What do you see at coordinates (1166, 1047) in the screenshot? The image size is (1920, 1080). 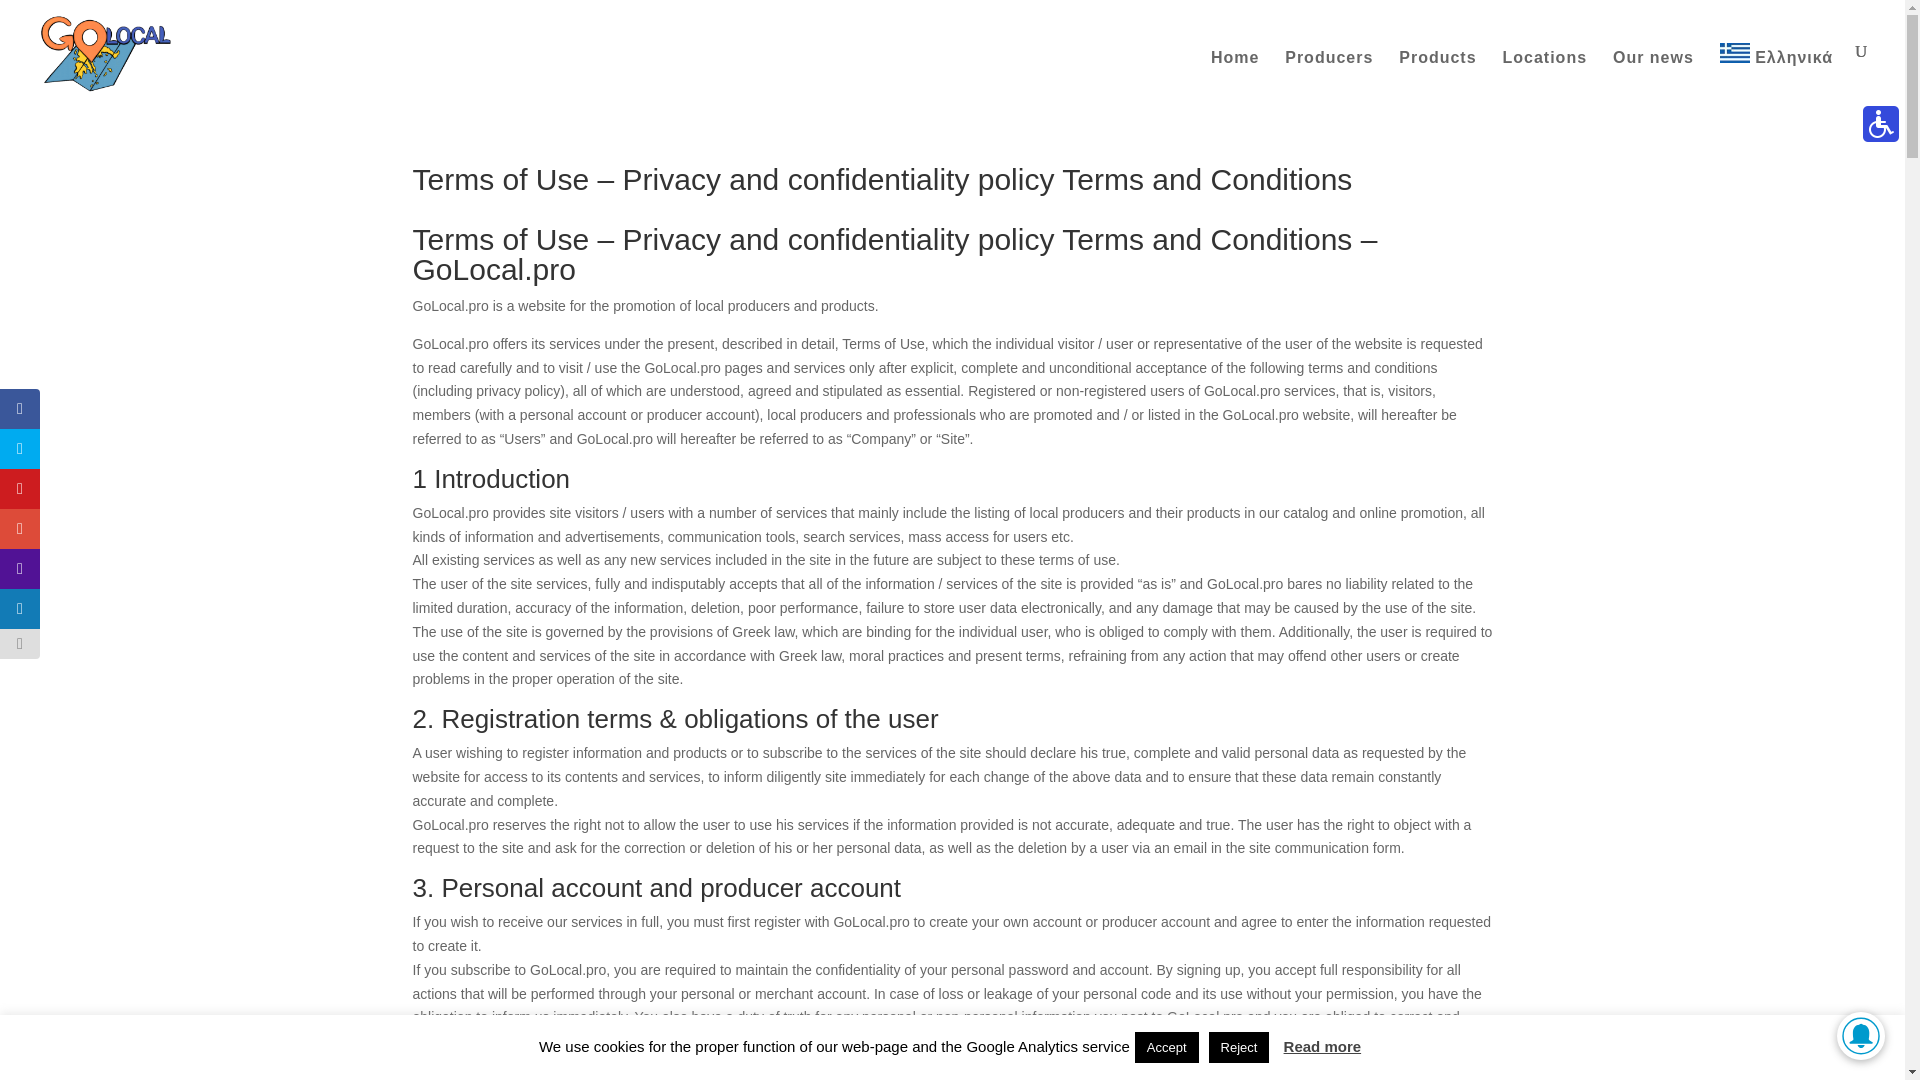 I see `Accept` at bounding box center [1166, 1047].